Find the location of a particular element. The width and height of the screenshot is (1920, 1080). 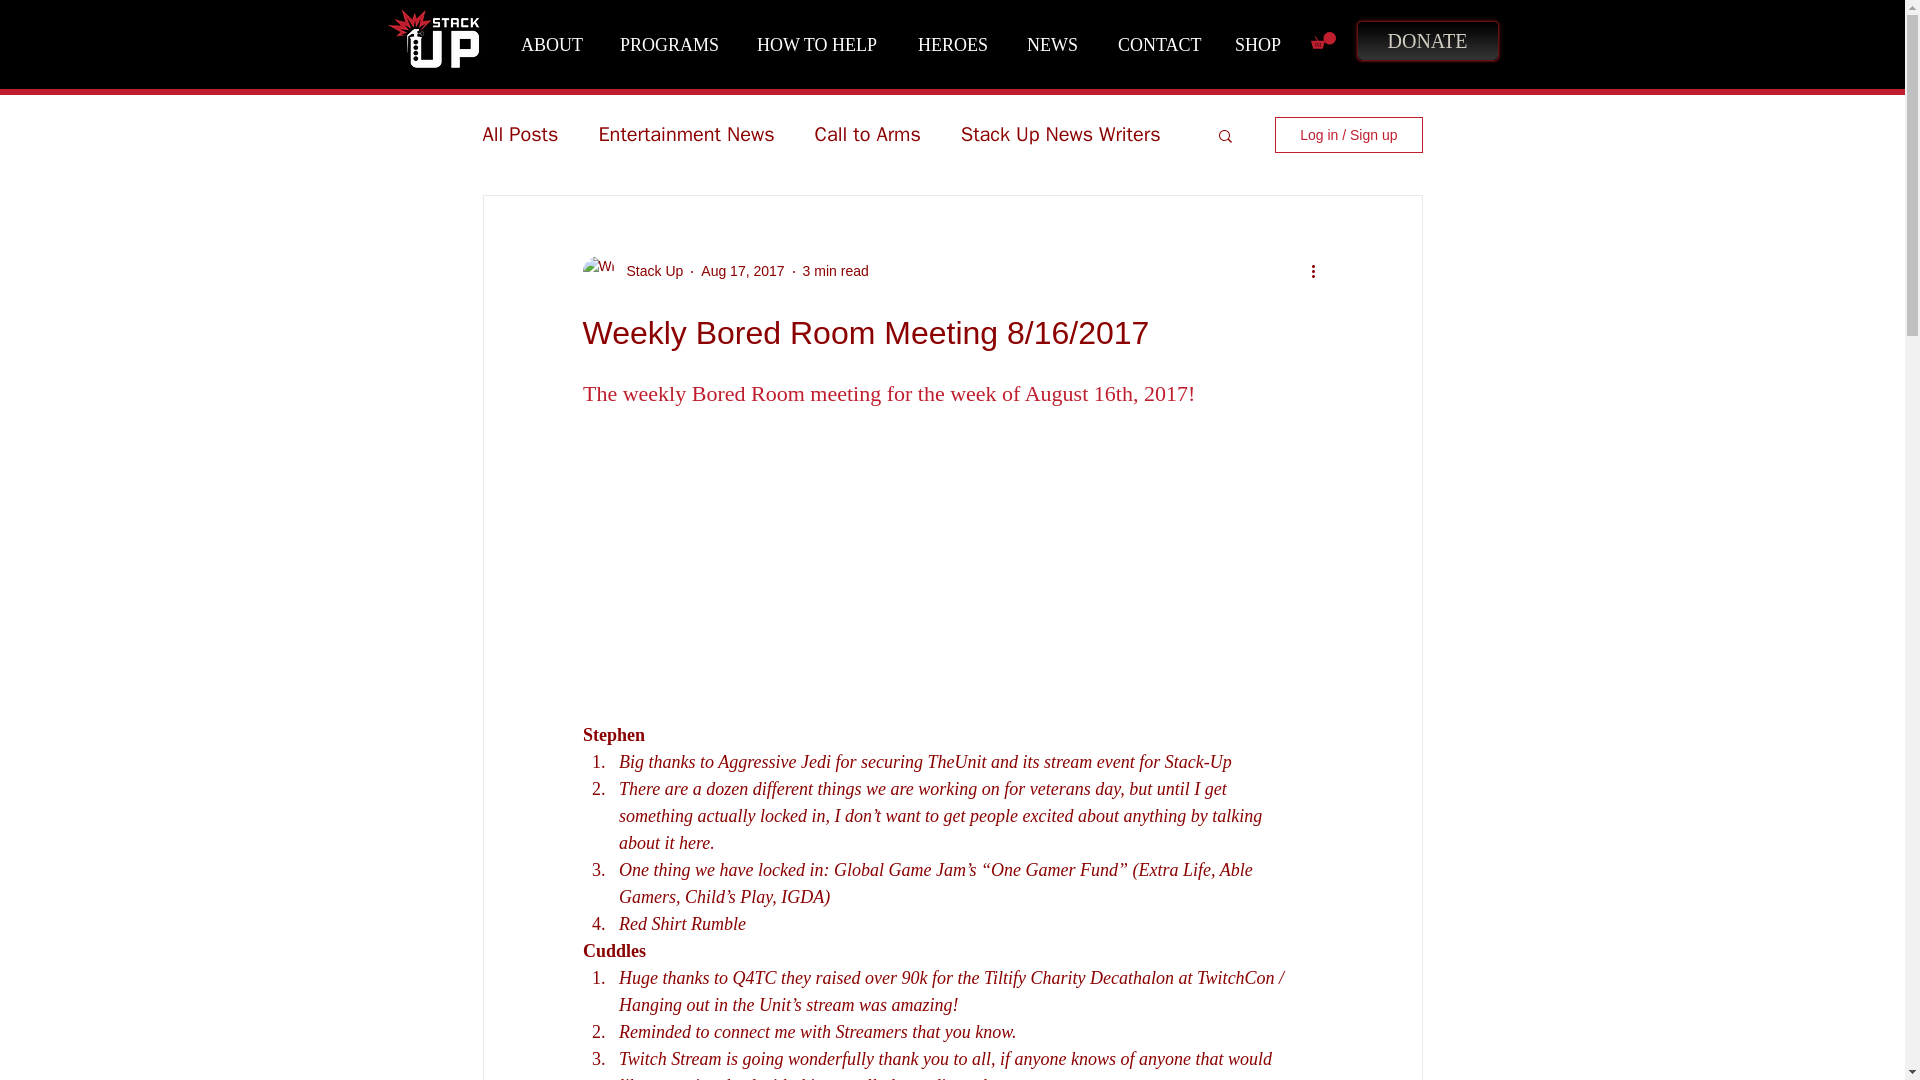

Stack Up is located at coordinates (648, 271).